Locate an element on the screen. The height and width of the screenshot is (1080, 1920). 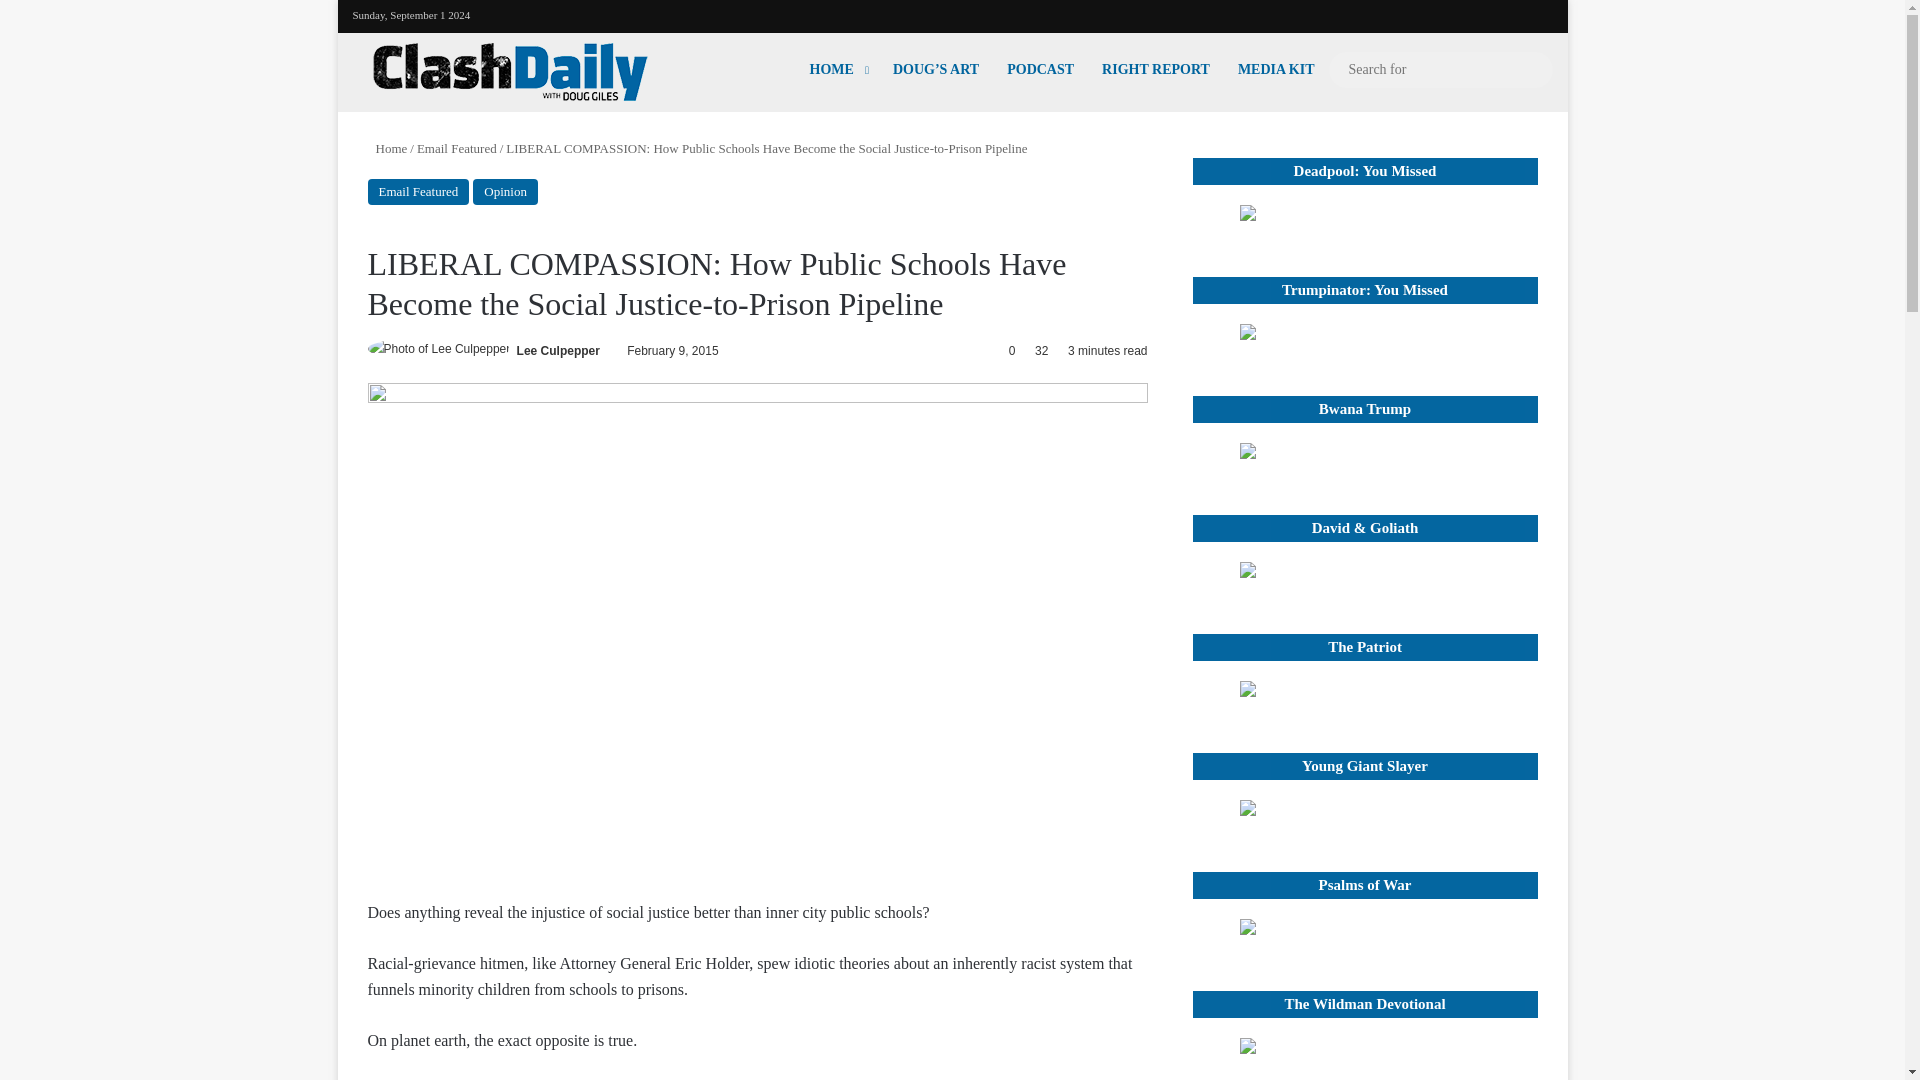
MEDIA KIT is located at coordinates (1276, 69).